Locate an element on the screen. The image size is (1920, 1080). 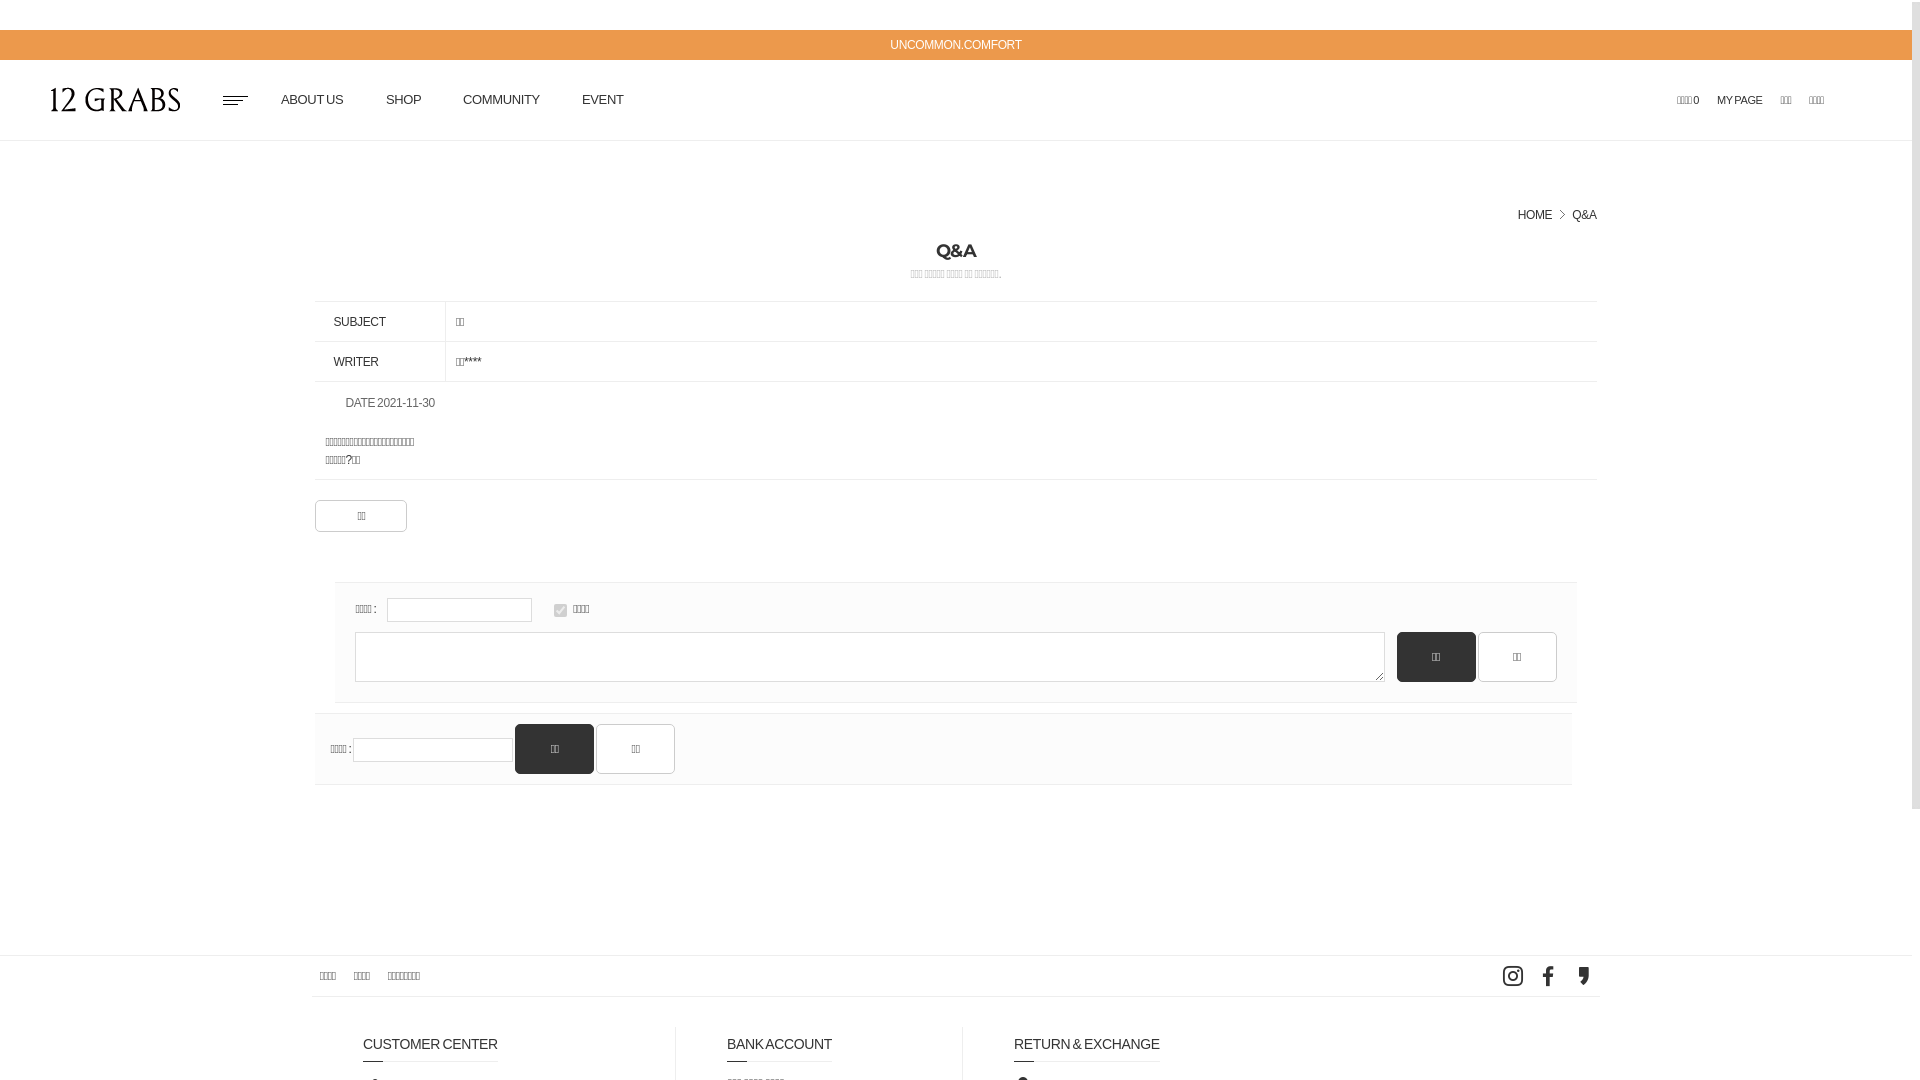
SHOP is located at coordinates (404, 100).